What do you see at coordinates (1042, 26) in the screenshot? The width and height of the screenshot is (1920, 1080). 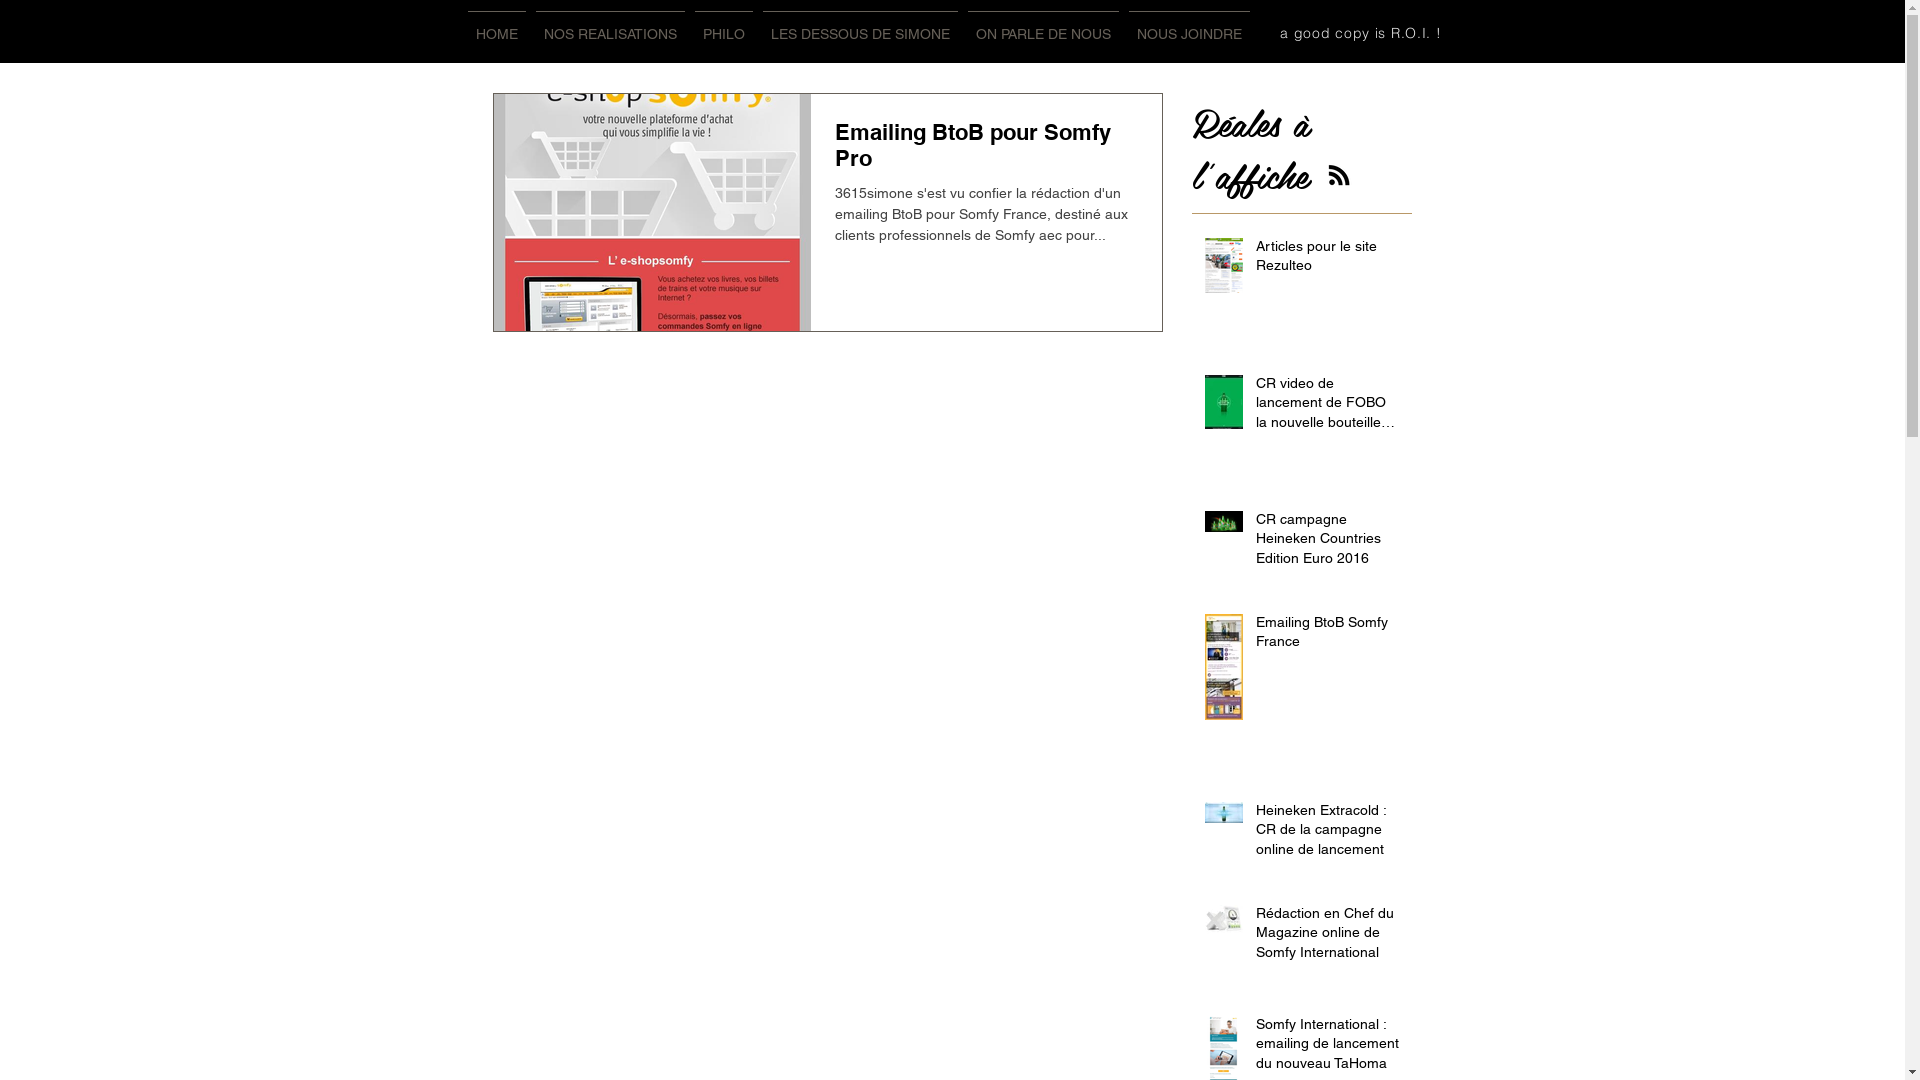 I see `ON PARLE DE NOUS` at bounding box center [1042, 26].